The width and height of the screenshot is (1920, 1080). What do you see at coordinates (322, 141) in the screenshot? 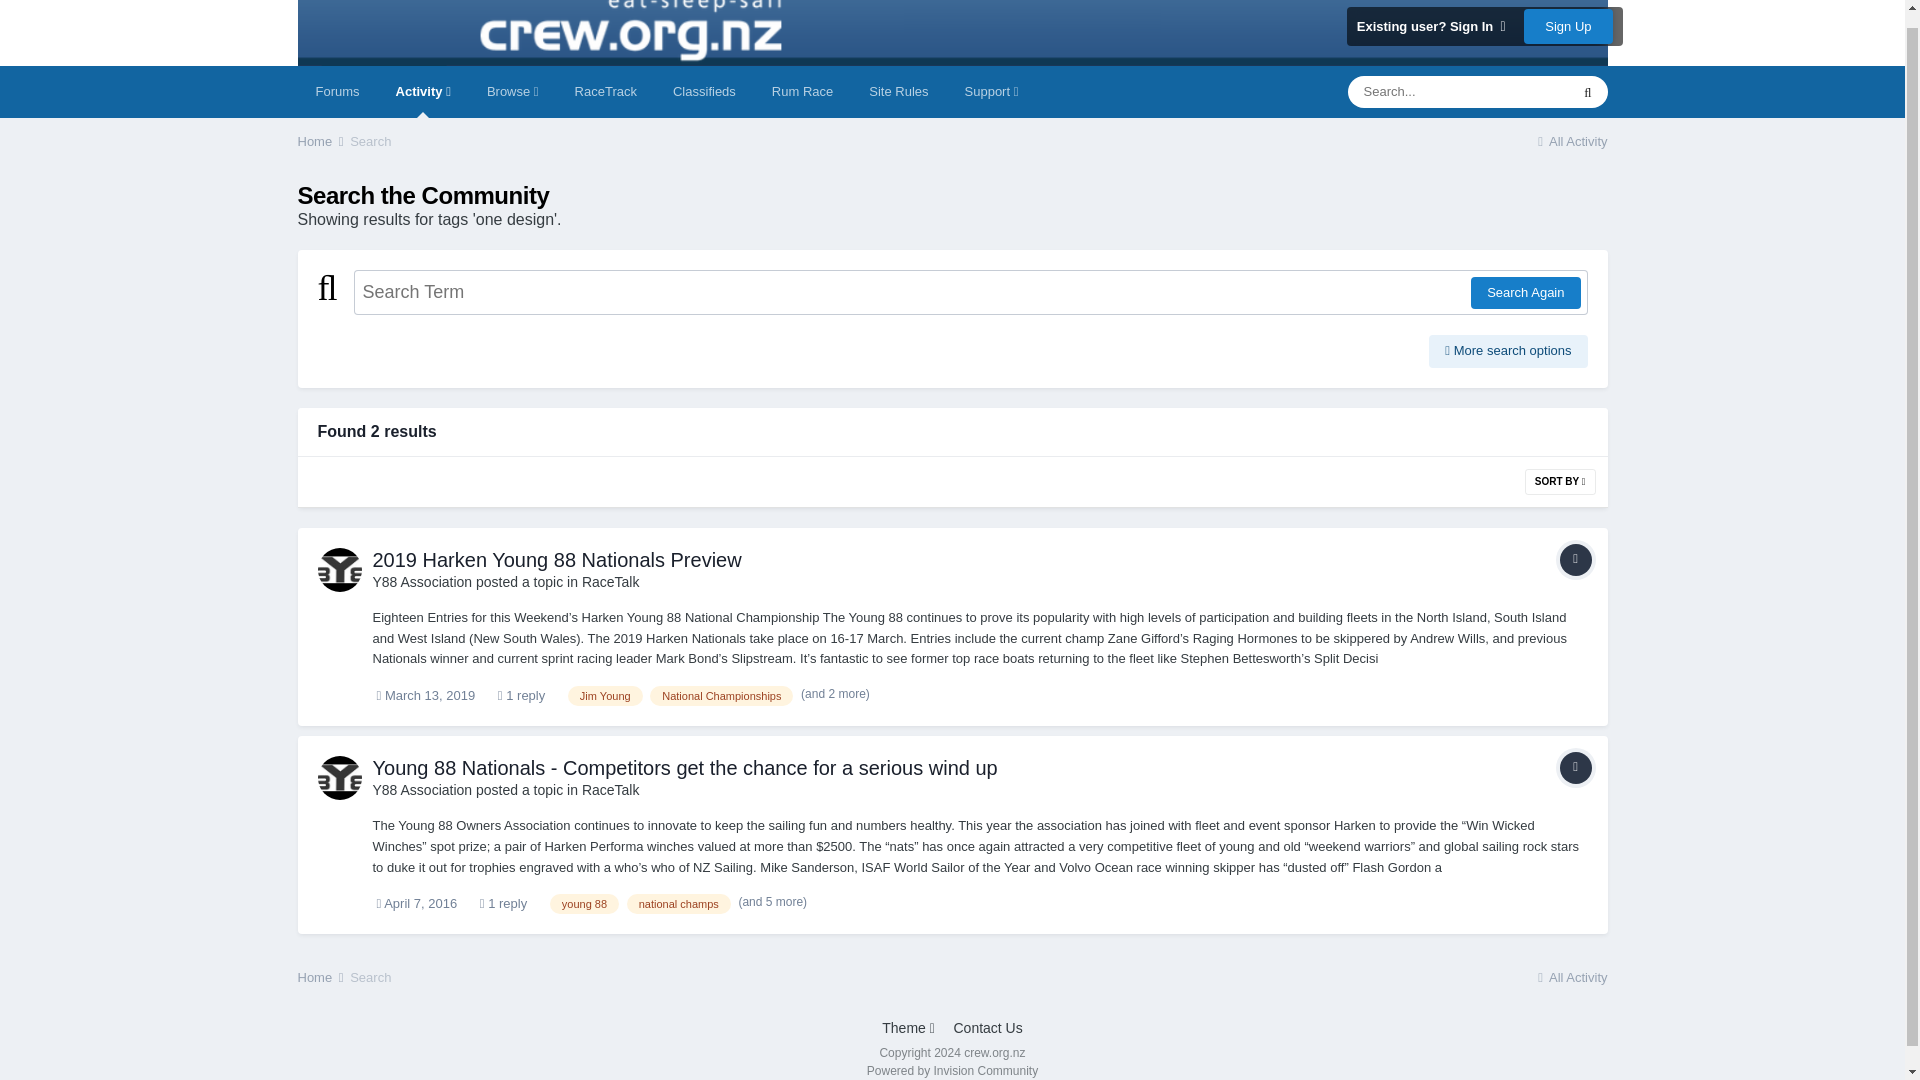
I see `Home` at bounding box center [322, 141].